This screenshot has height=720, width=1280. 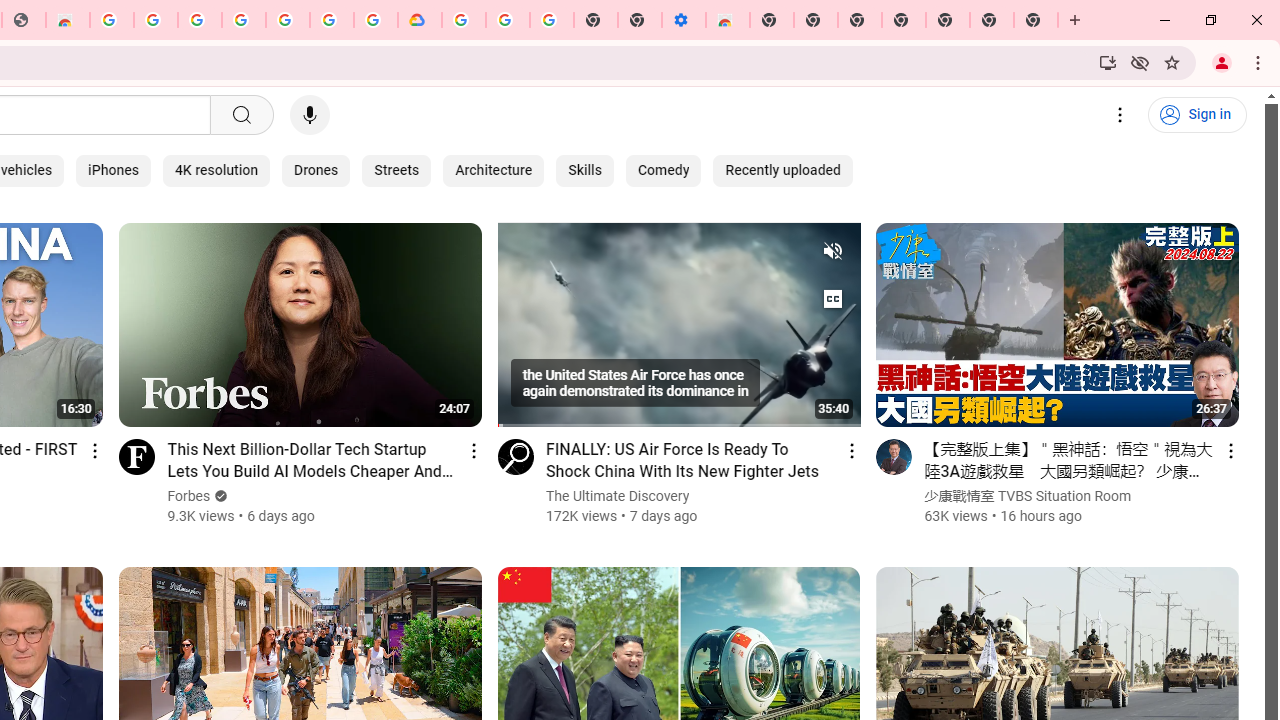 I want to click on Chrome Web Store - Accessibility extensions, so click(x=728, y=20).